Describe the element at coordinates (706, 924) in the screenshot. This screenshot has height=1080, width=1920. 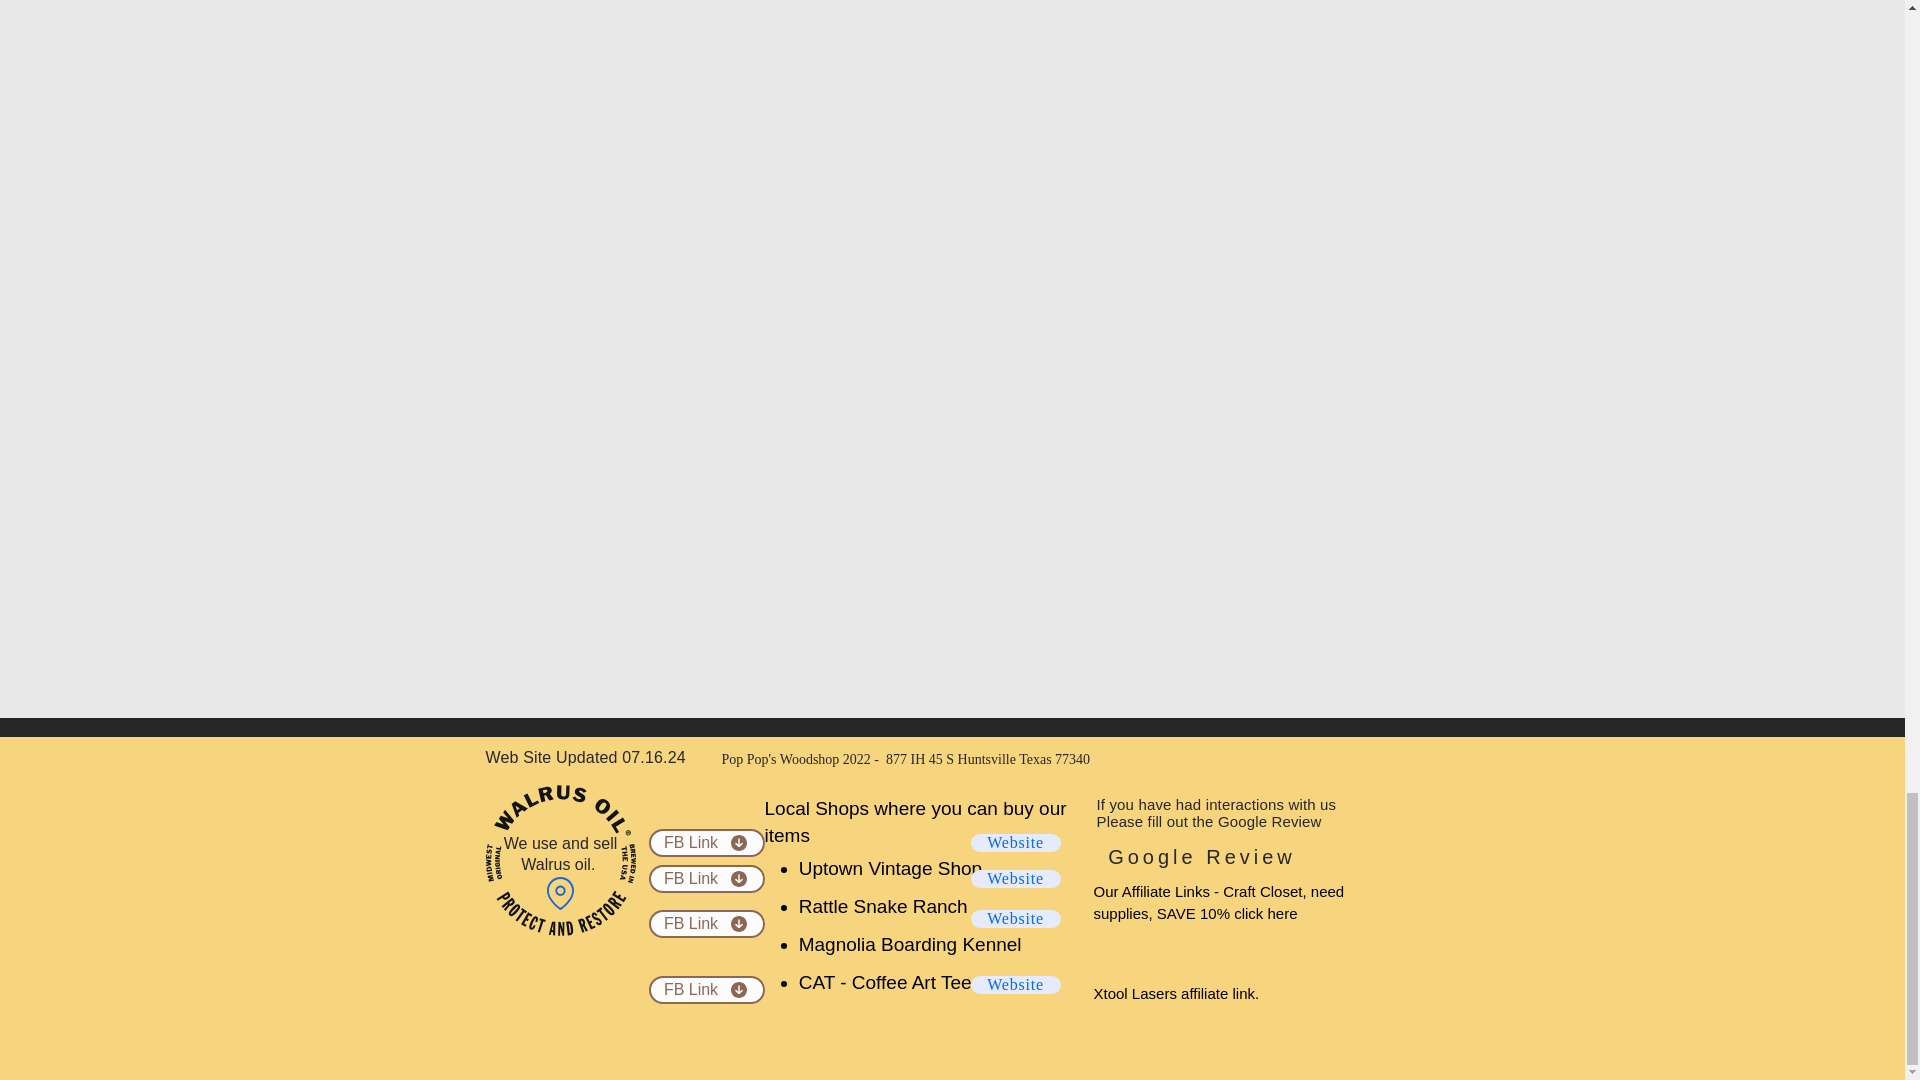
I see `FB Link` at that location.